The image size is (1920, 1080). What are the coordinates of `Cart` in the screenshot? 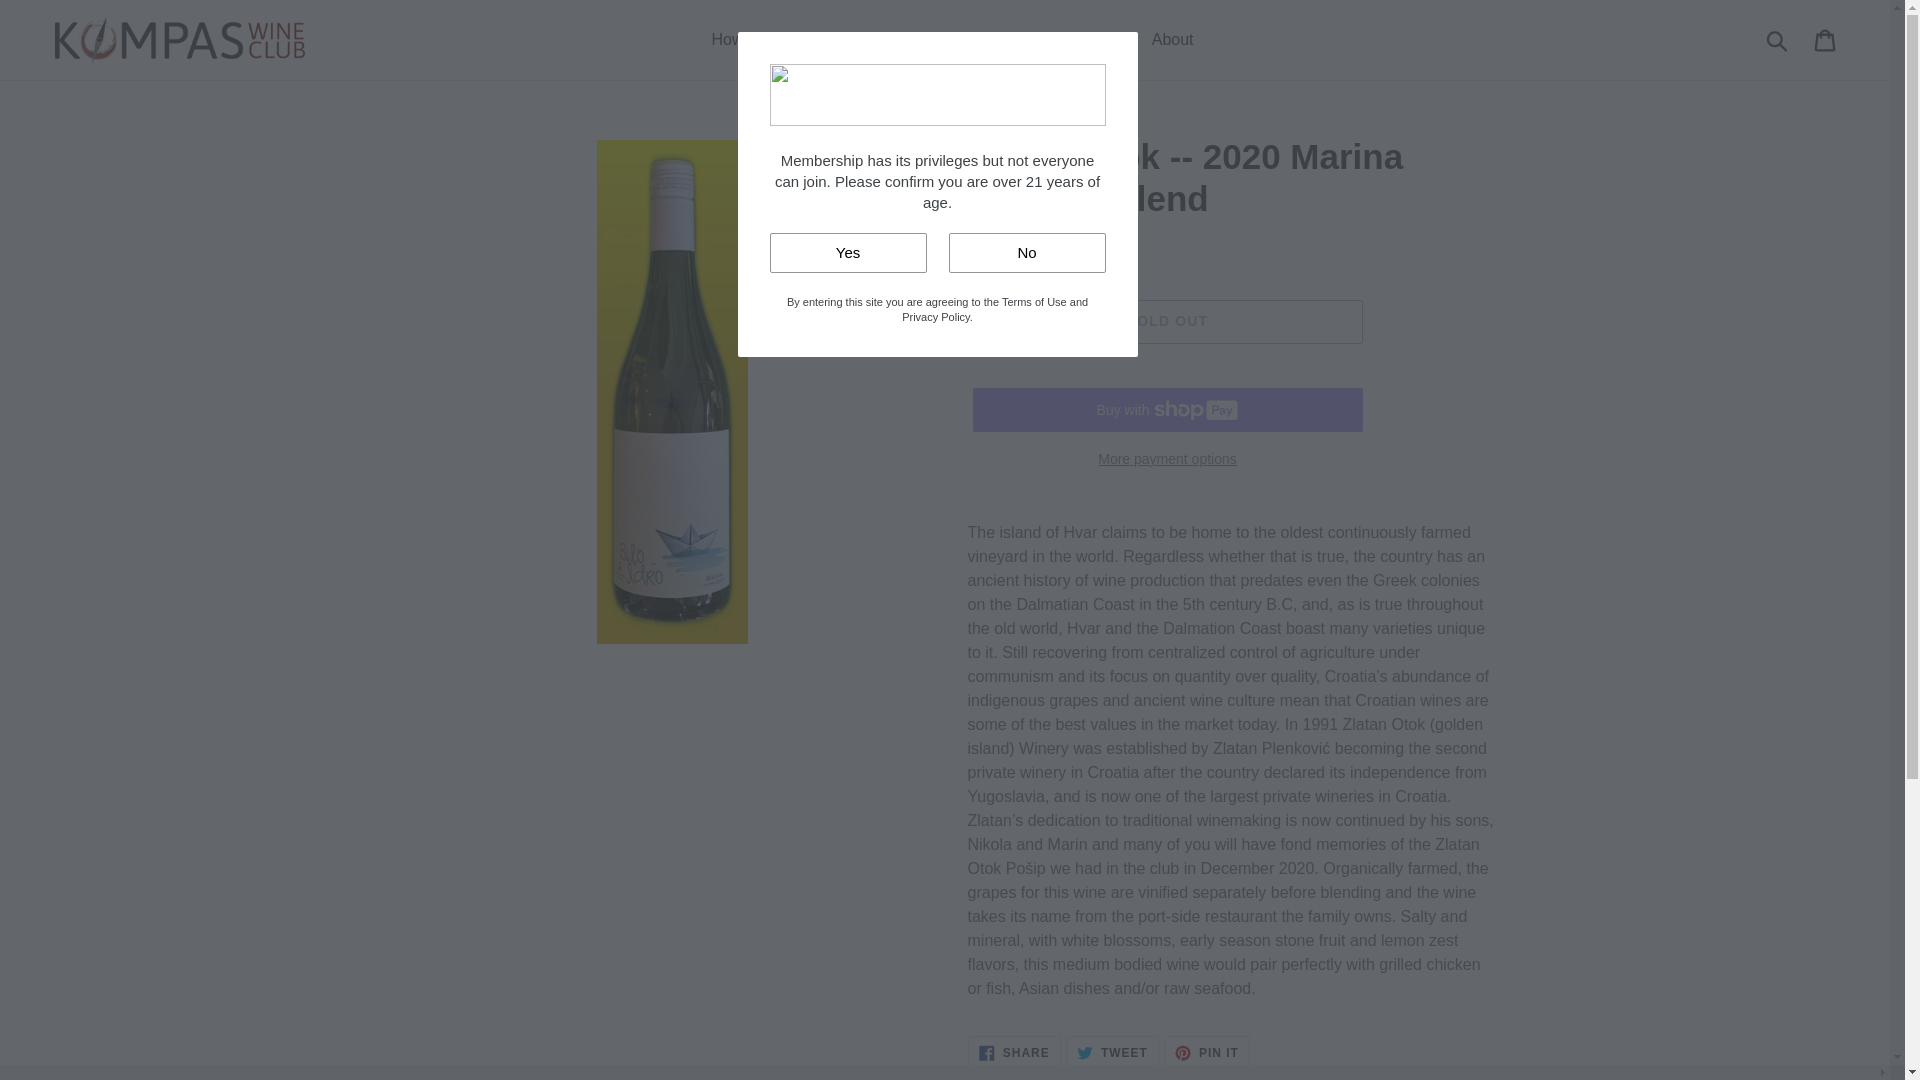 It's located at (1206, 1052).